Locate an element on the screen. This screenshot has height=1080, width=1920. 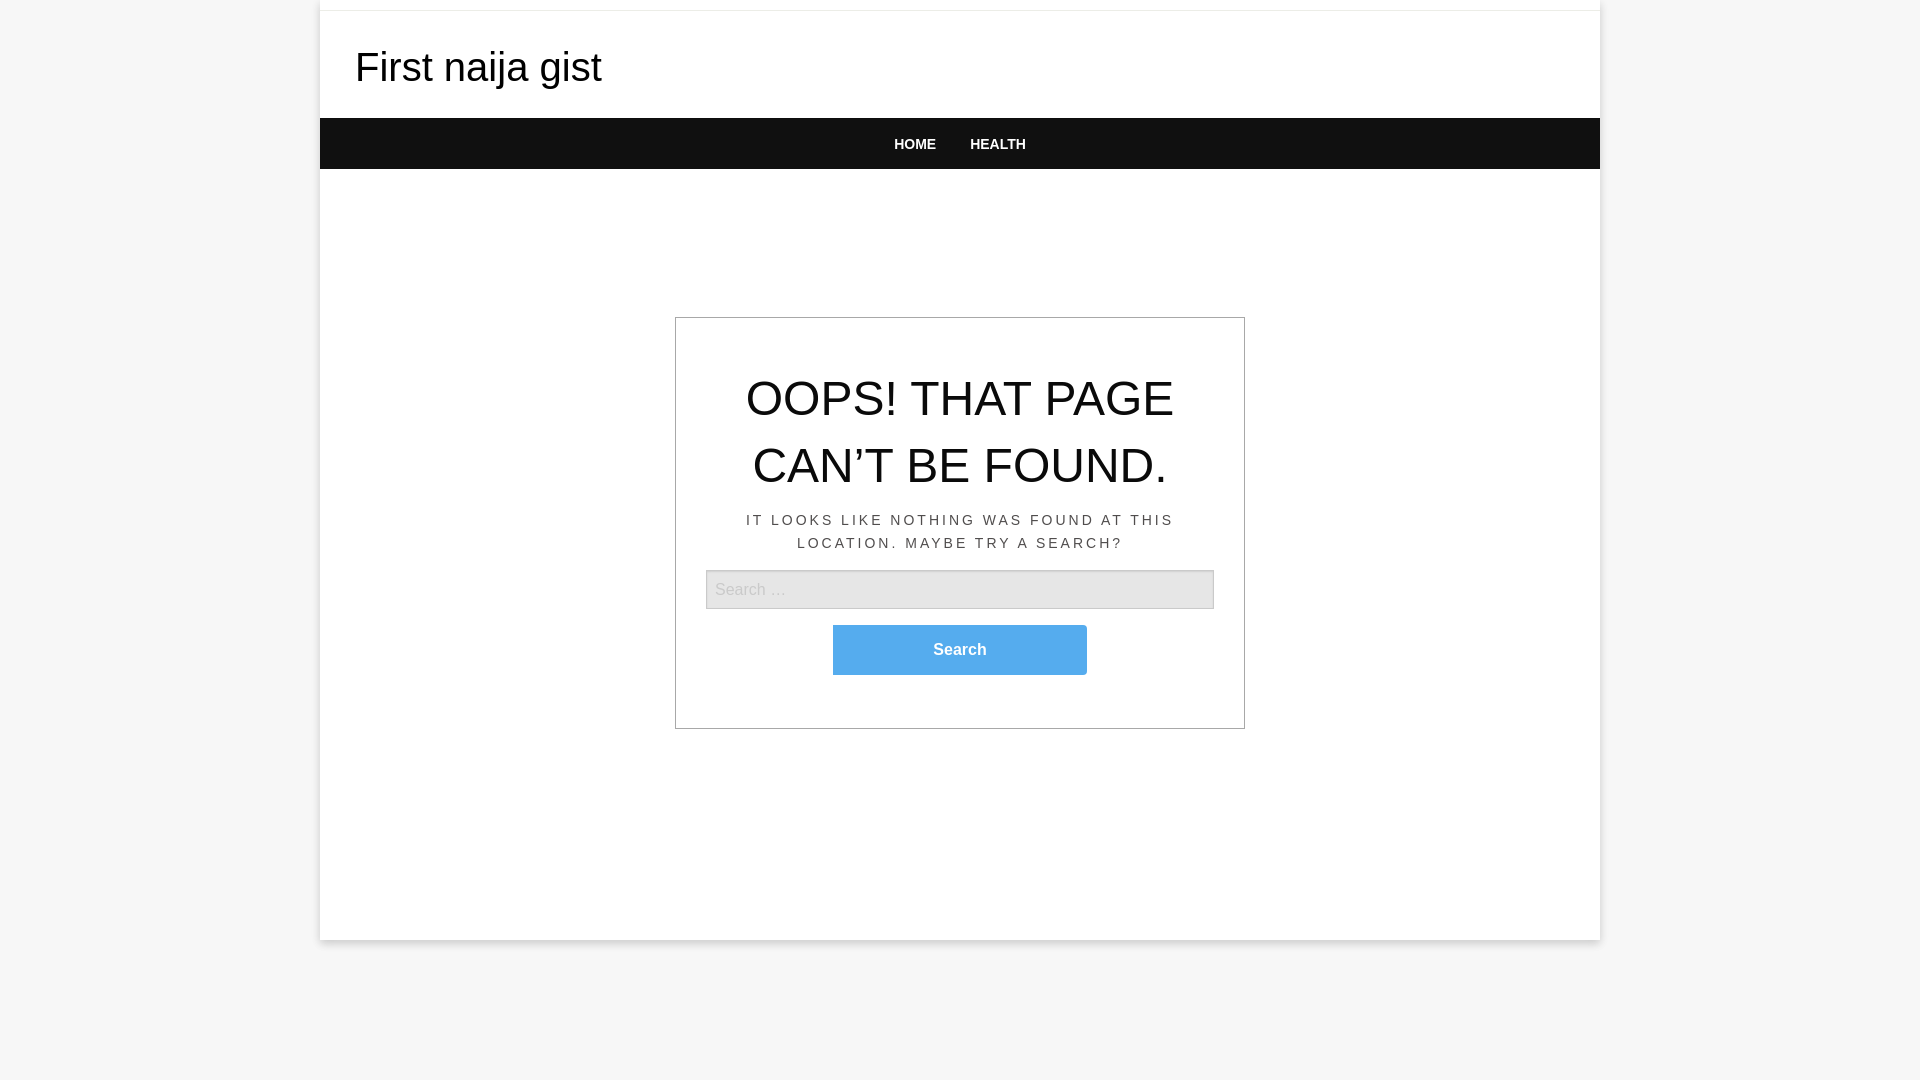
Search for: is located at coordinates (960, 622).